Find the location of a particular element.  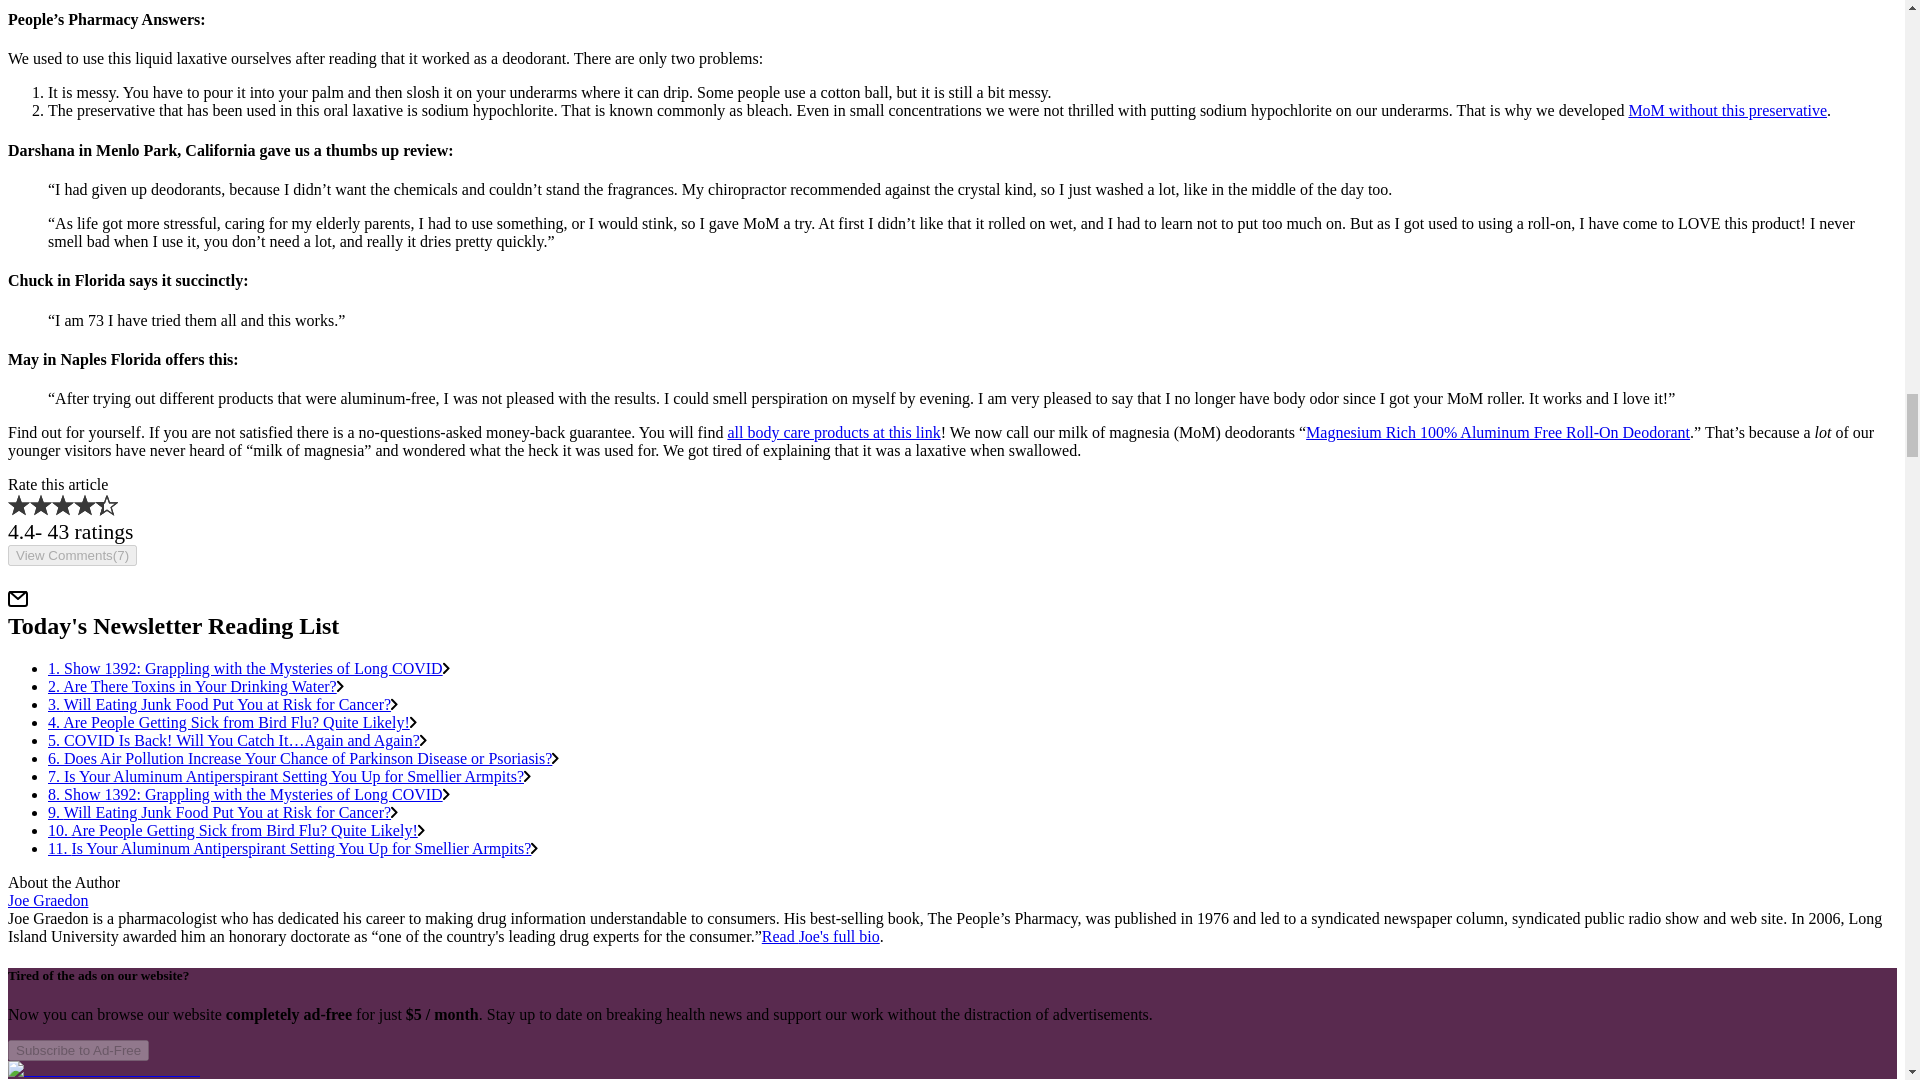

4. Are People Getting Sick from Bird Flu? Quite Likely! is located at coordinates (232, 722).